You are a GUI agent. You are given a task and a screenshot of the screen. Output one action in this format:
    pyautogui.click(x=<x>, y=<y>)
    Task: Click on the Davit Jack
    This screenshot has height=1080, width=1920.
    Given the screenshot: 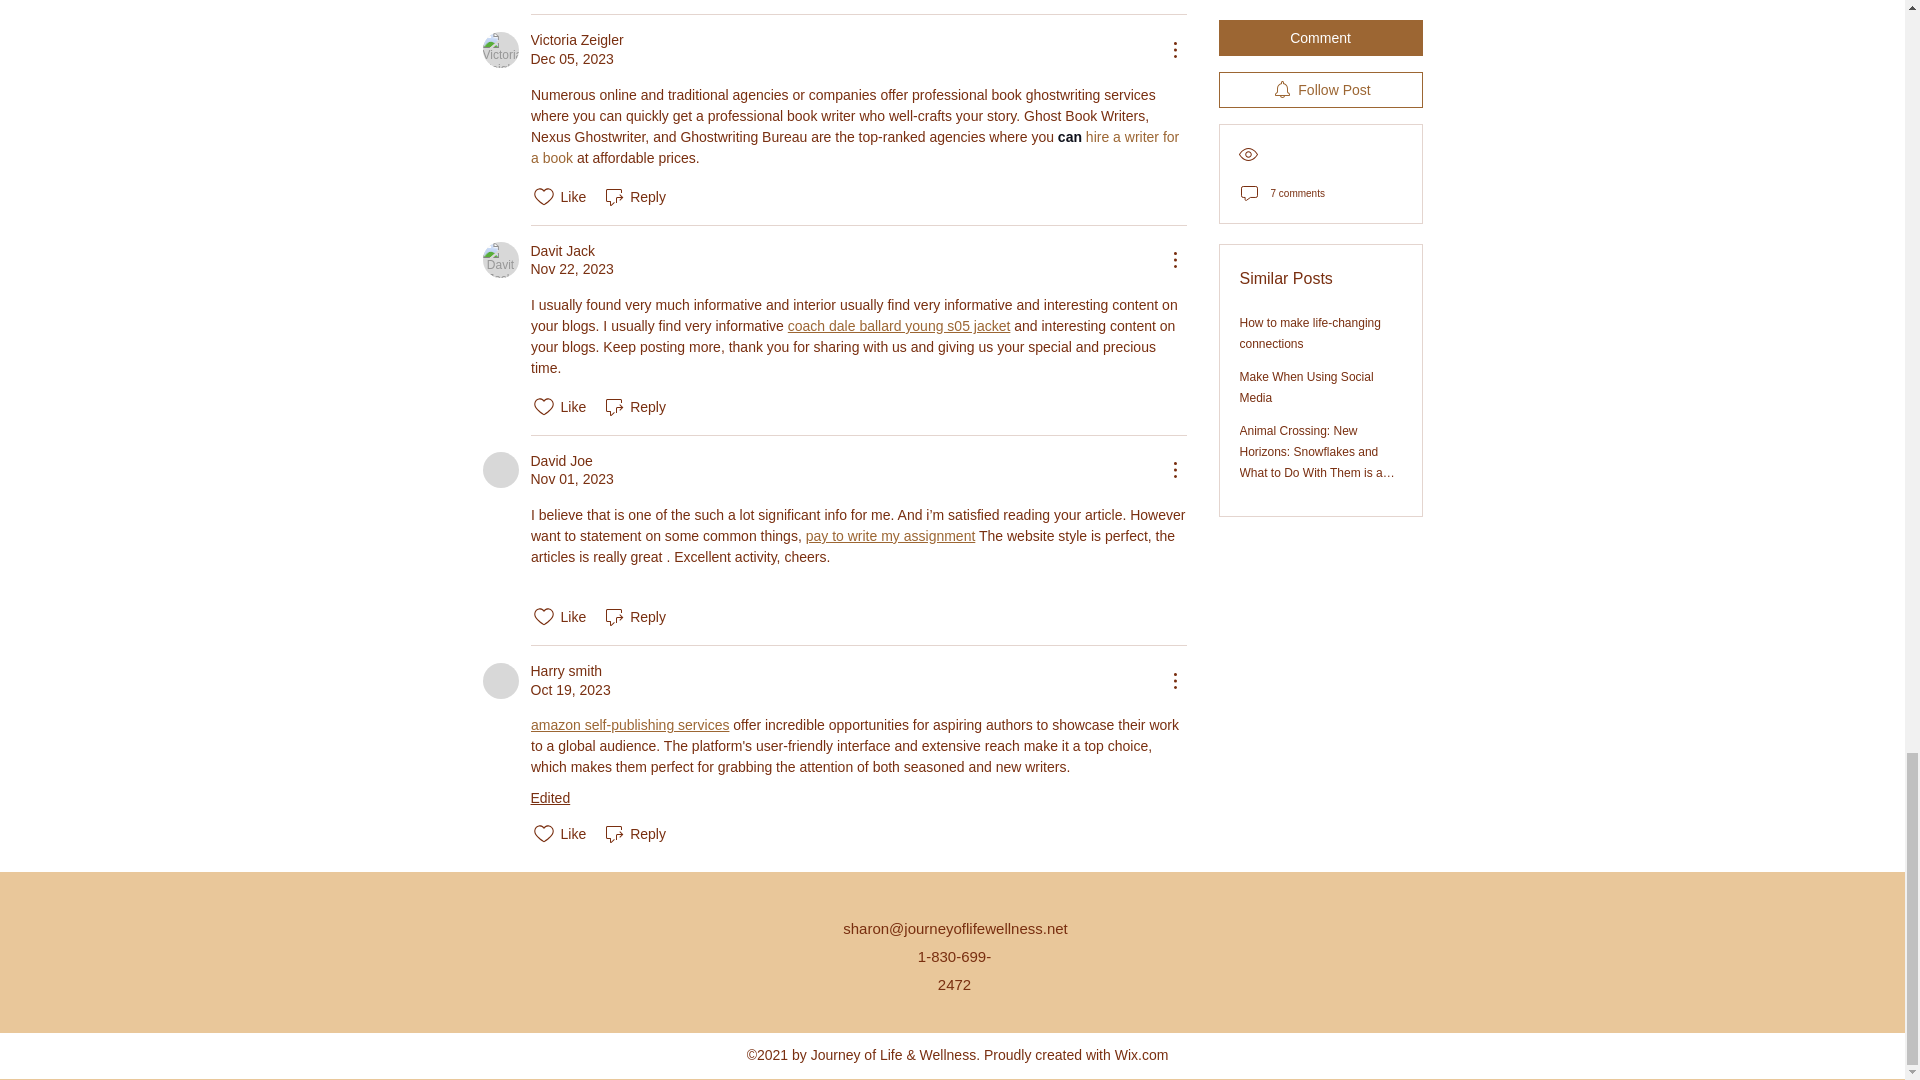 What is the action you would take?
    pyautogui.click(x=500, y=259)
    